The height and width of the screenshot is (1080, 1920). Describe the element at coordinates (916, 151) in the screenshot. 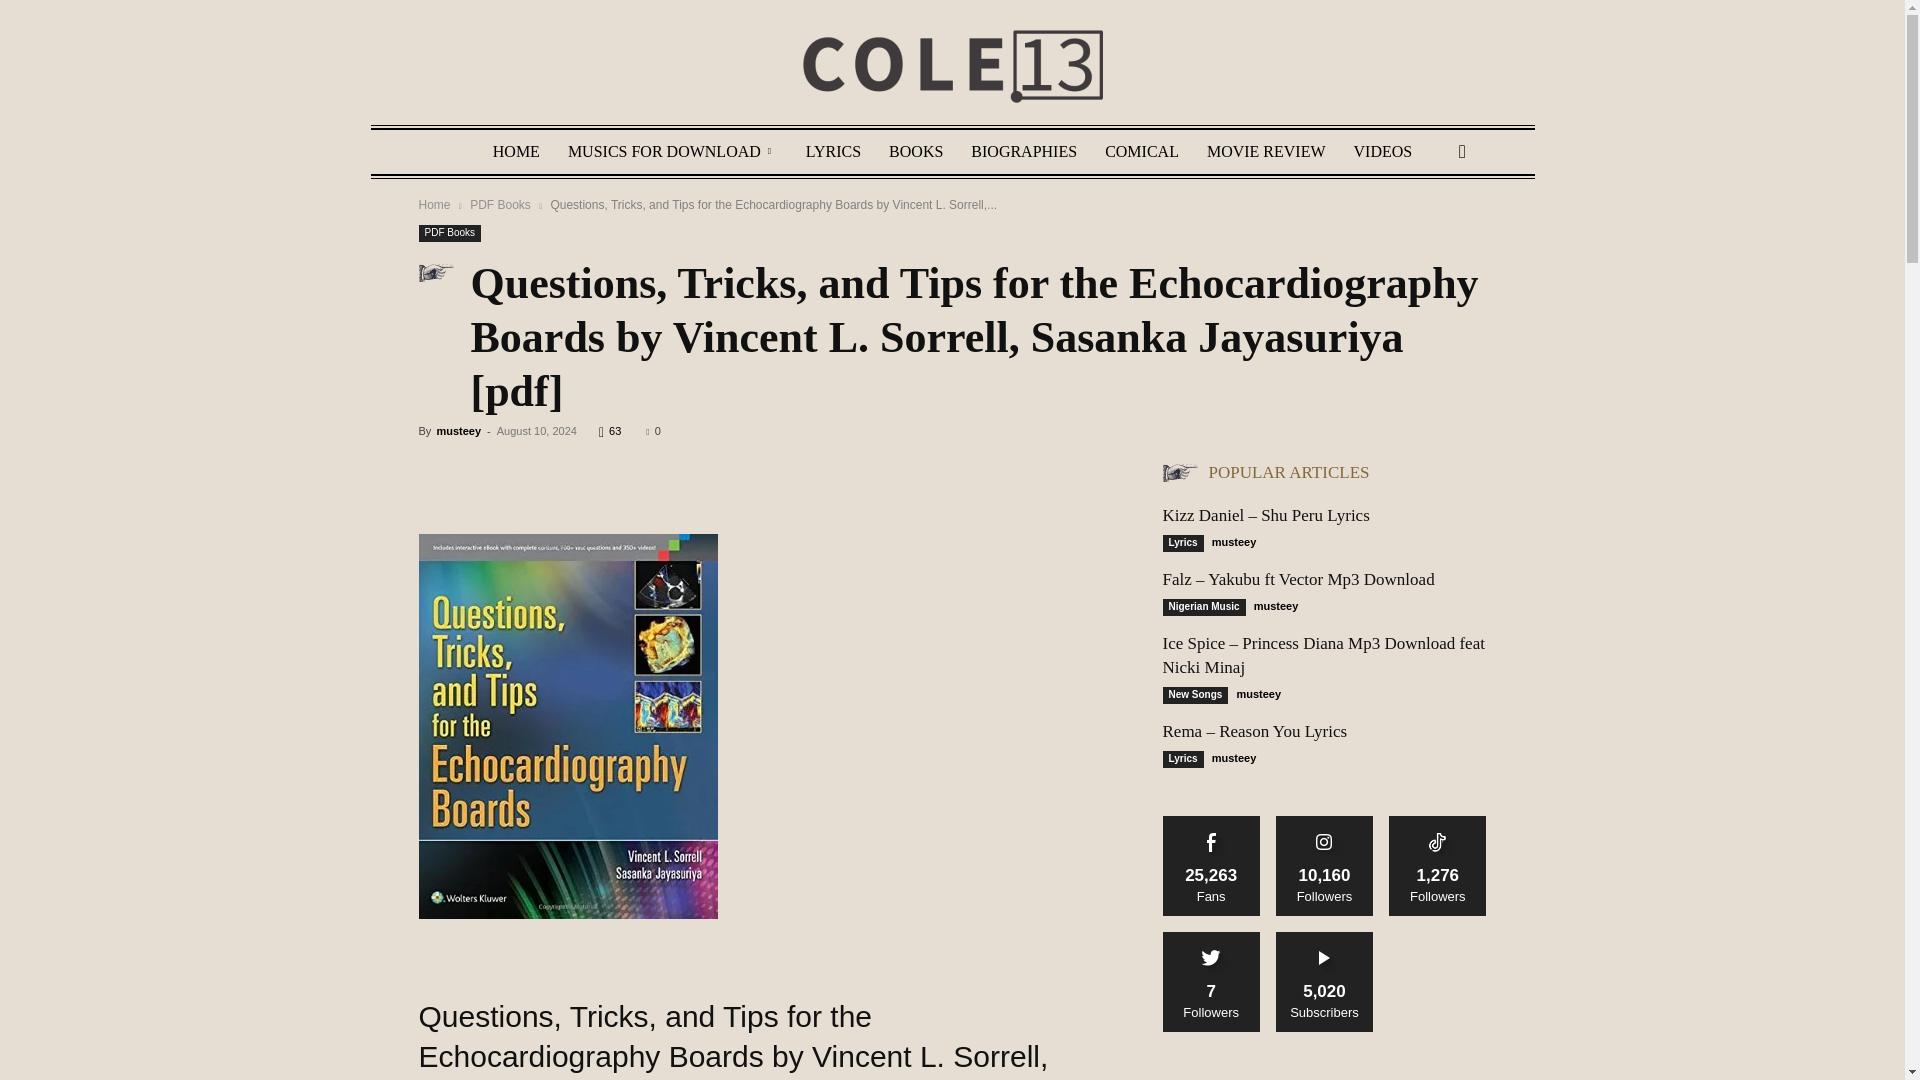

I see `BOOKS` at that location.